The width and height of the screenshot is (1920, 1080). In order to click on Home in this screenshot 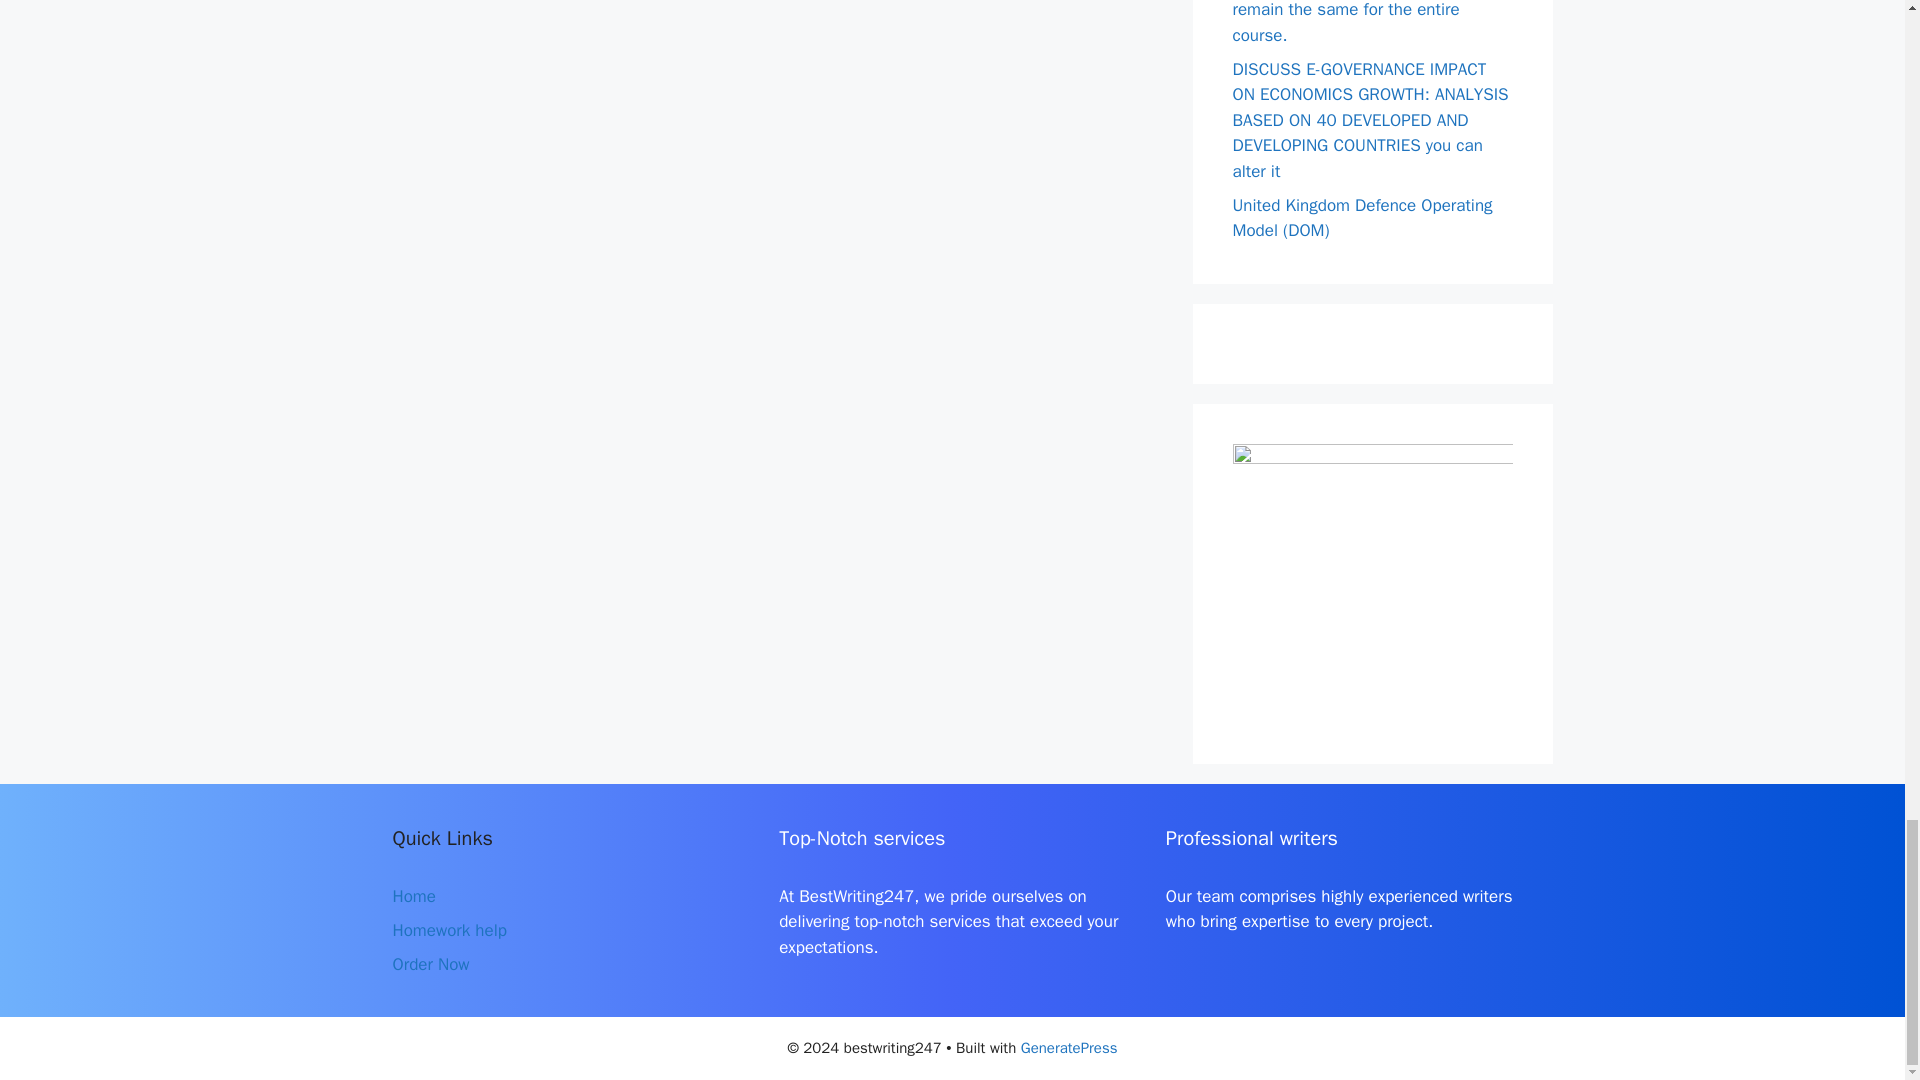, I will do `click(413, 896)`.